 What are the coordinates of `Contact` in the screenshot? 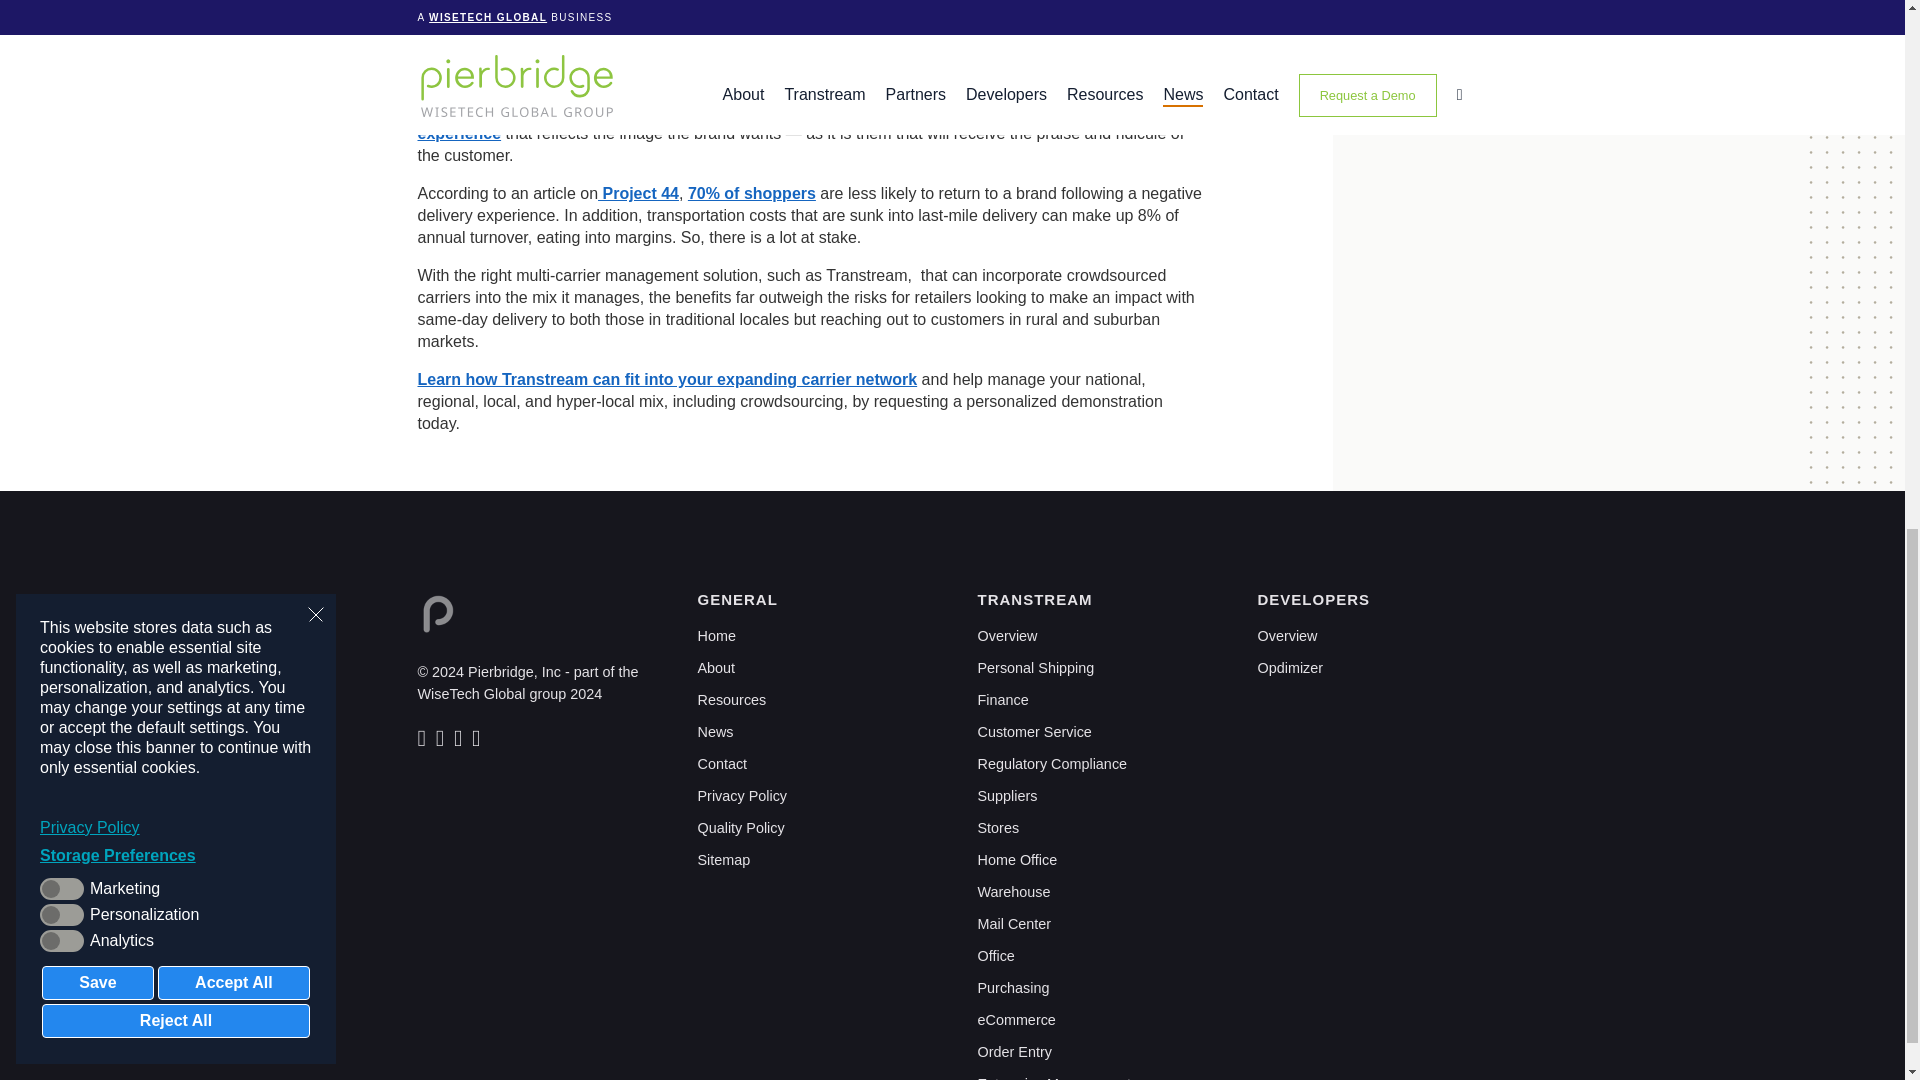 It's located at (723, 764).